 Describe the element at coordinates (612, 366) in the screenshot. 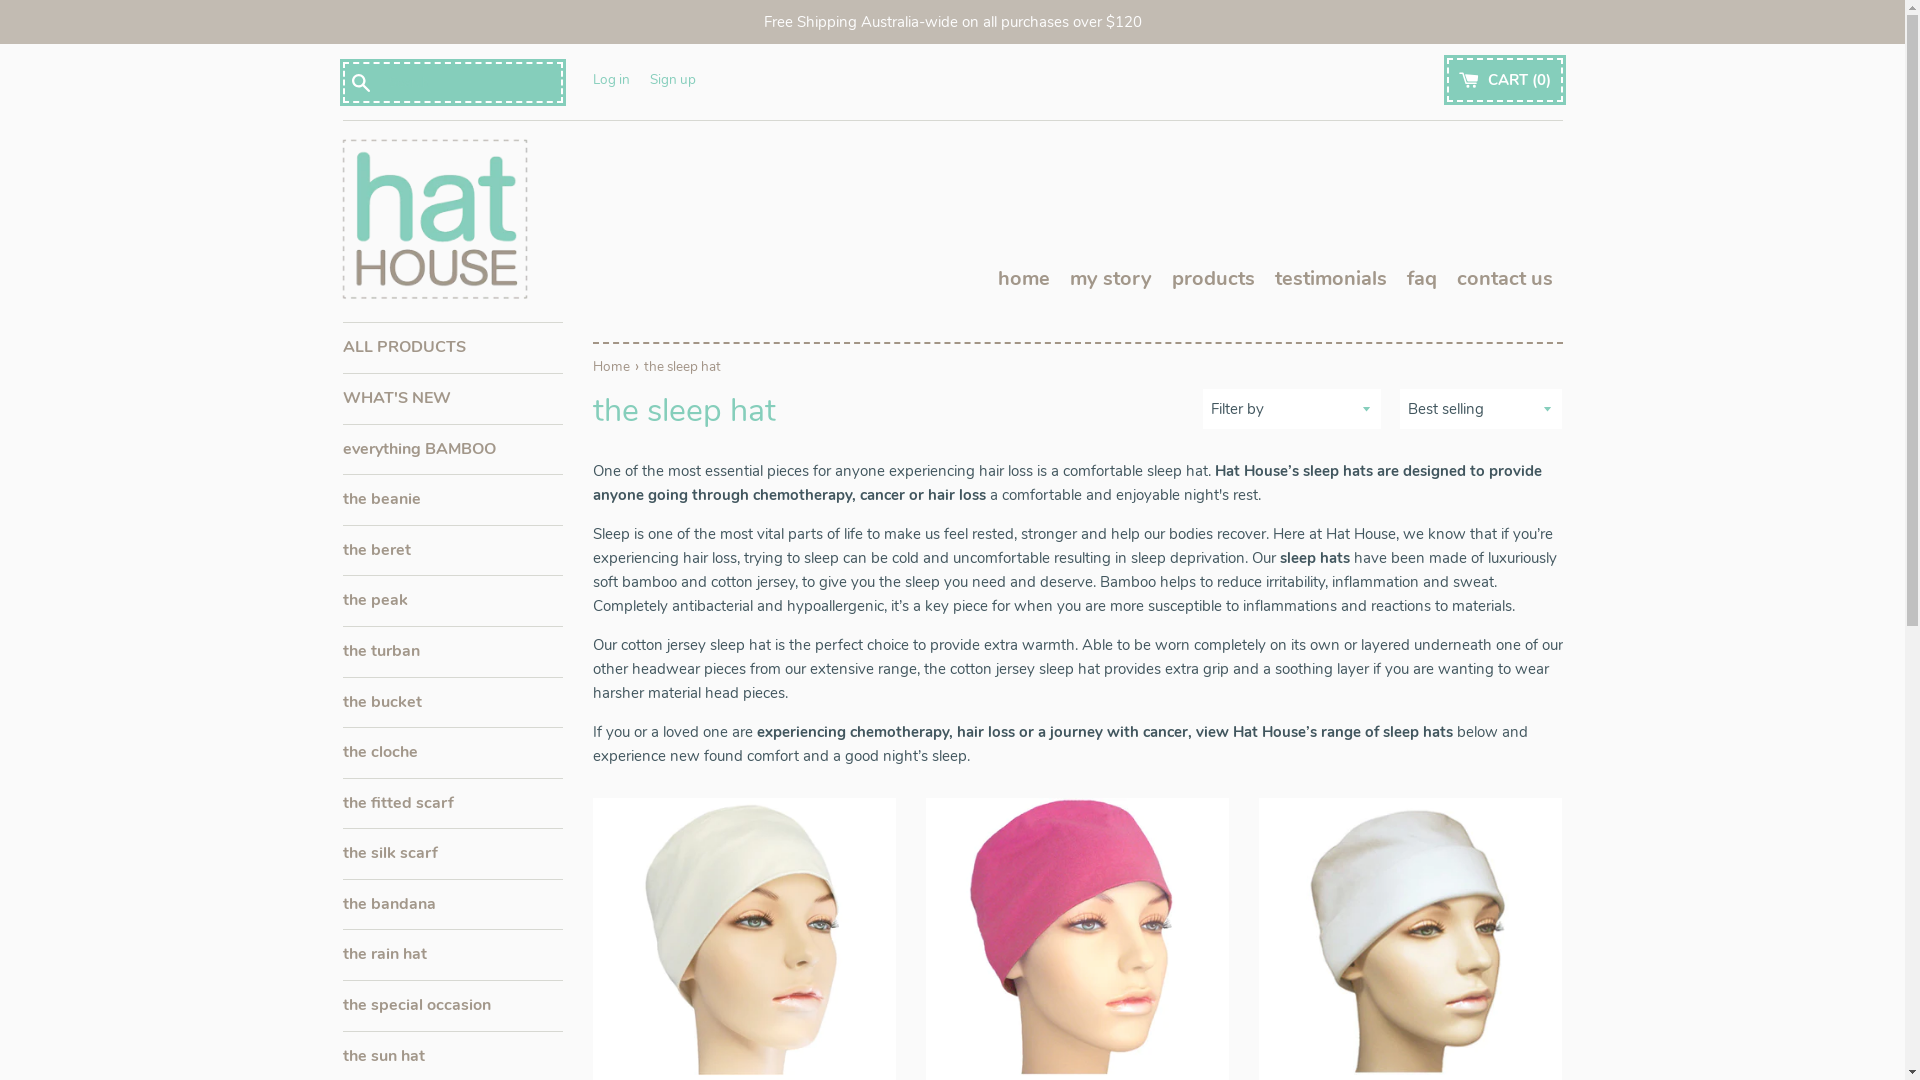

I see `Home` at that location.